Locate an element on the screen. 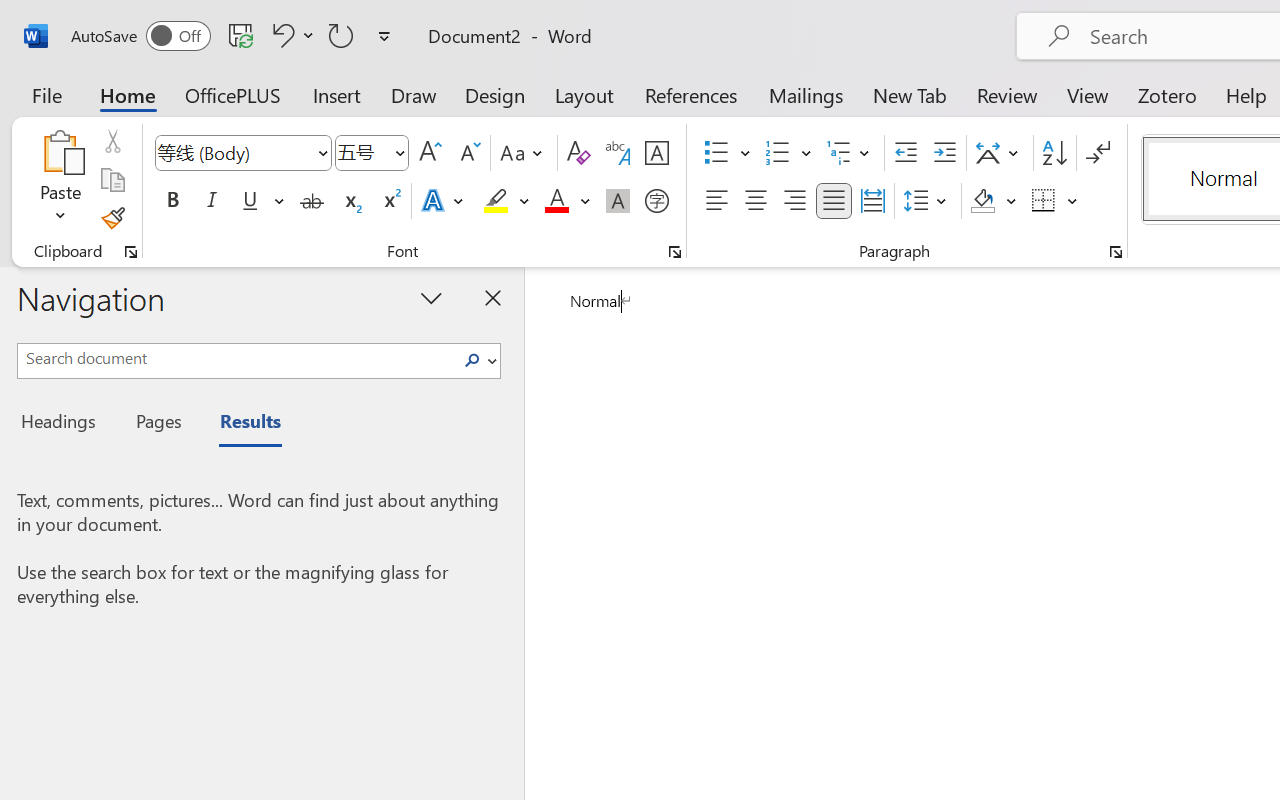 The width and height of the screenshot is (1280, 800). Home is located at coordinates (128, 94).